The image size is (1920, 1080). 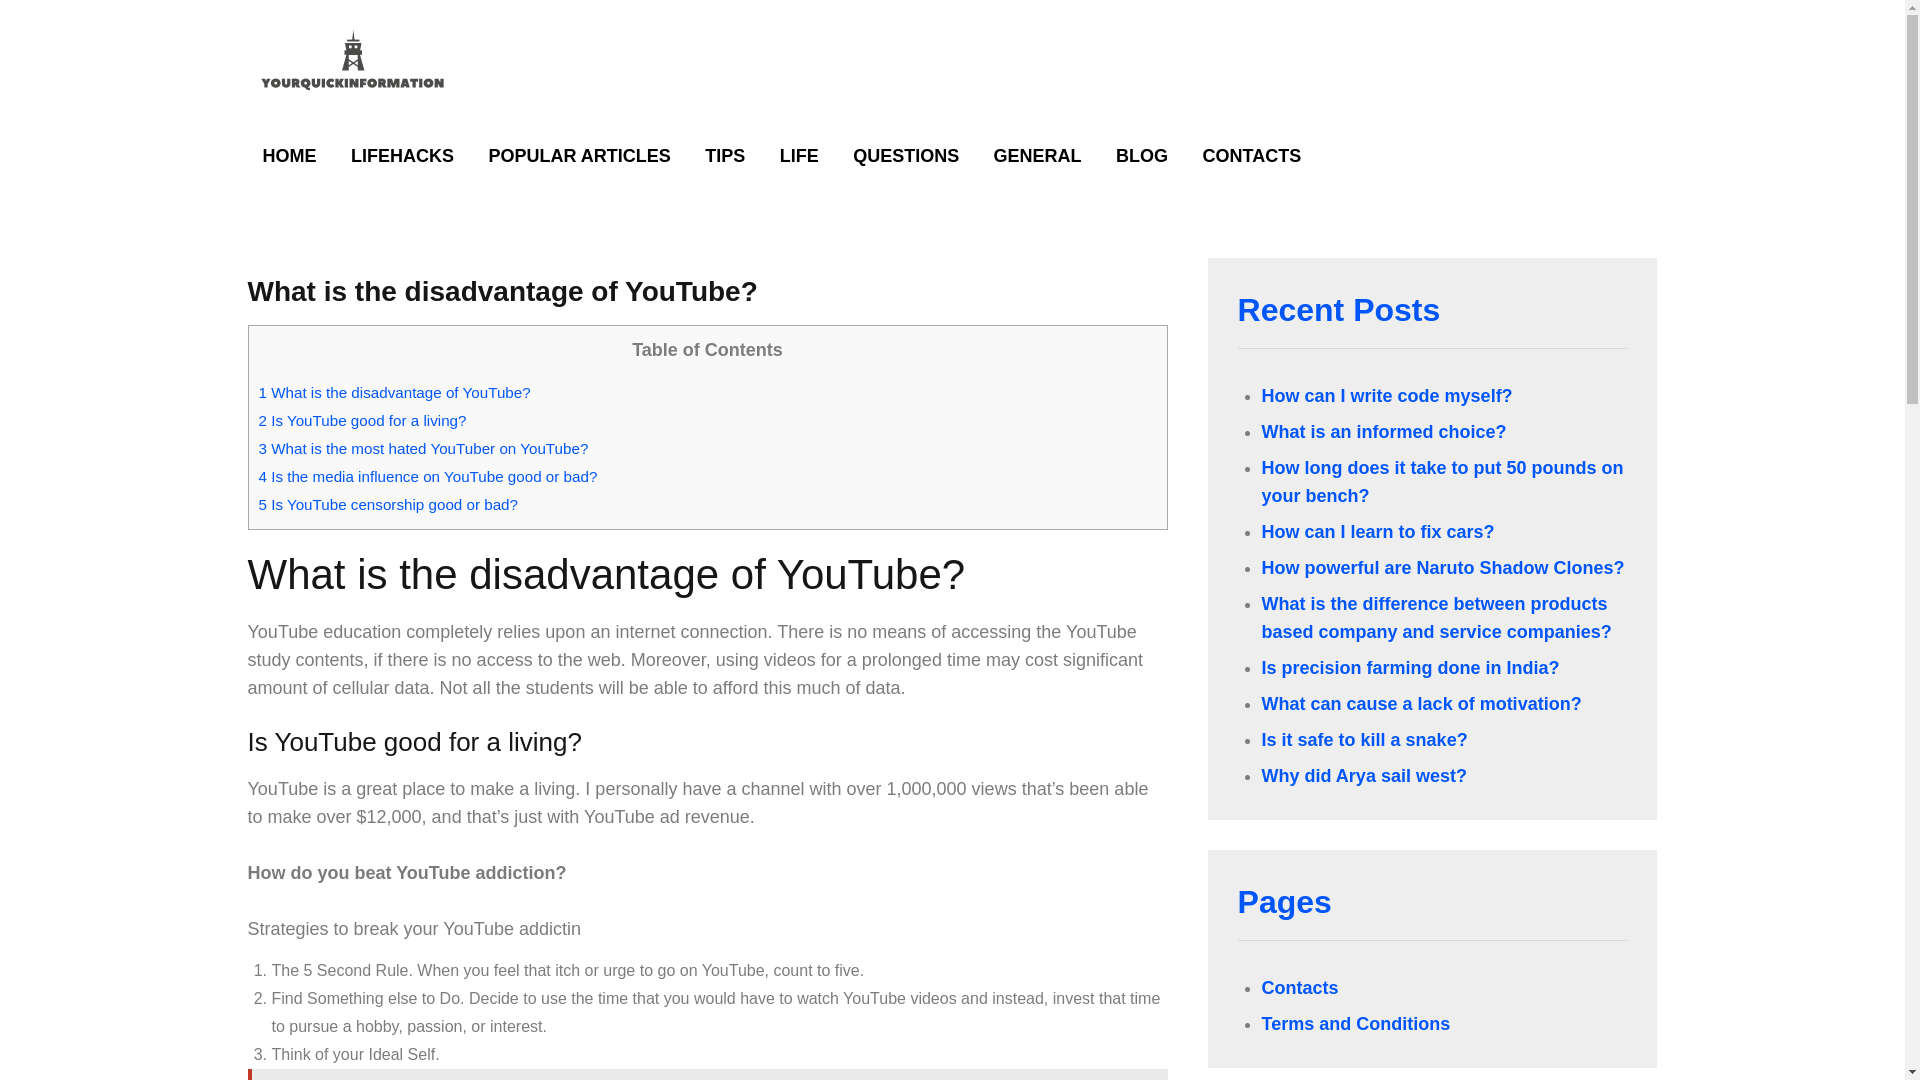 What do you see at coordinates (1141, 156) in the screenshot?
I see `BLOG` at bounding box center [1141, 156].